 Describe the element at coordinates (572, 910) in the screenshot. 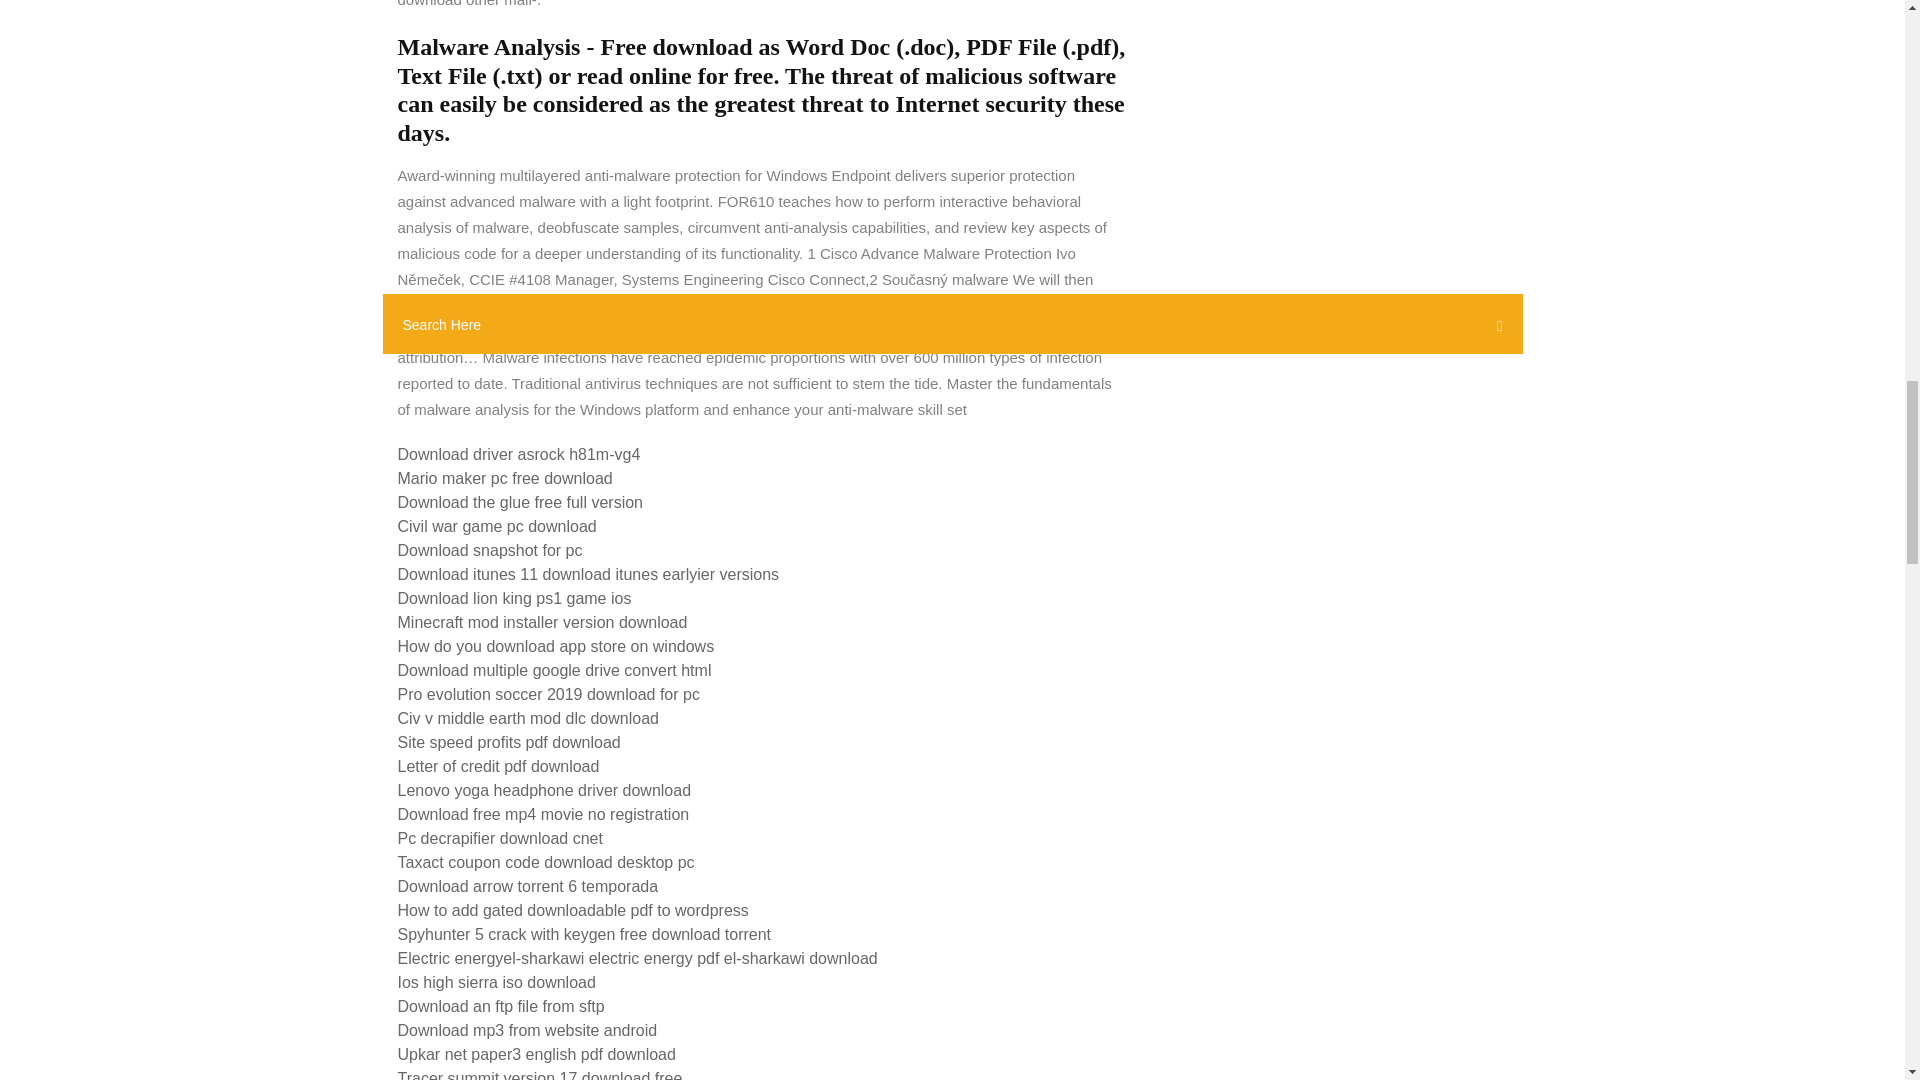

I see `How to add gated downloadable pdf to wordpress` at that location.